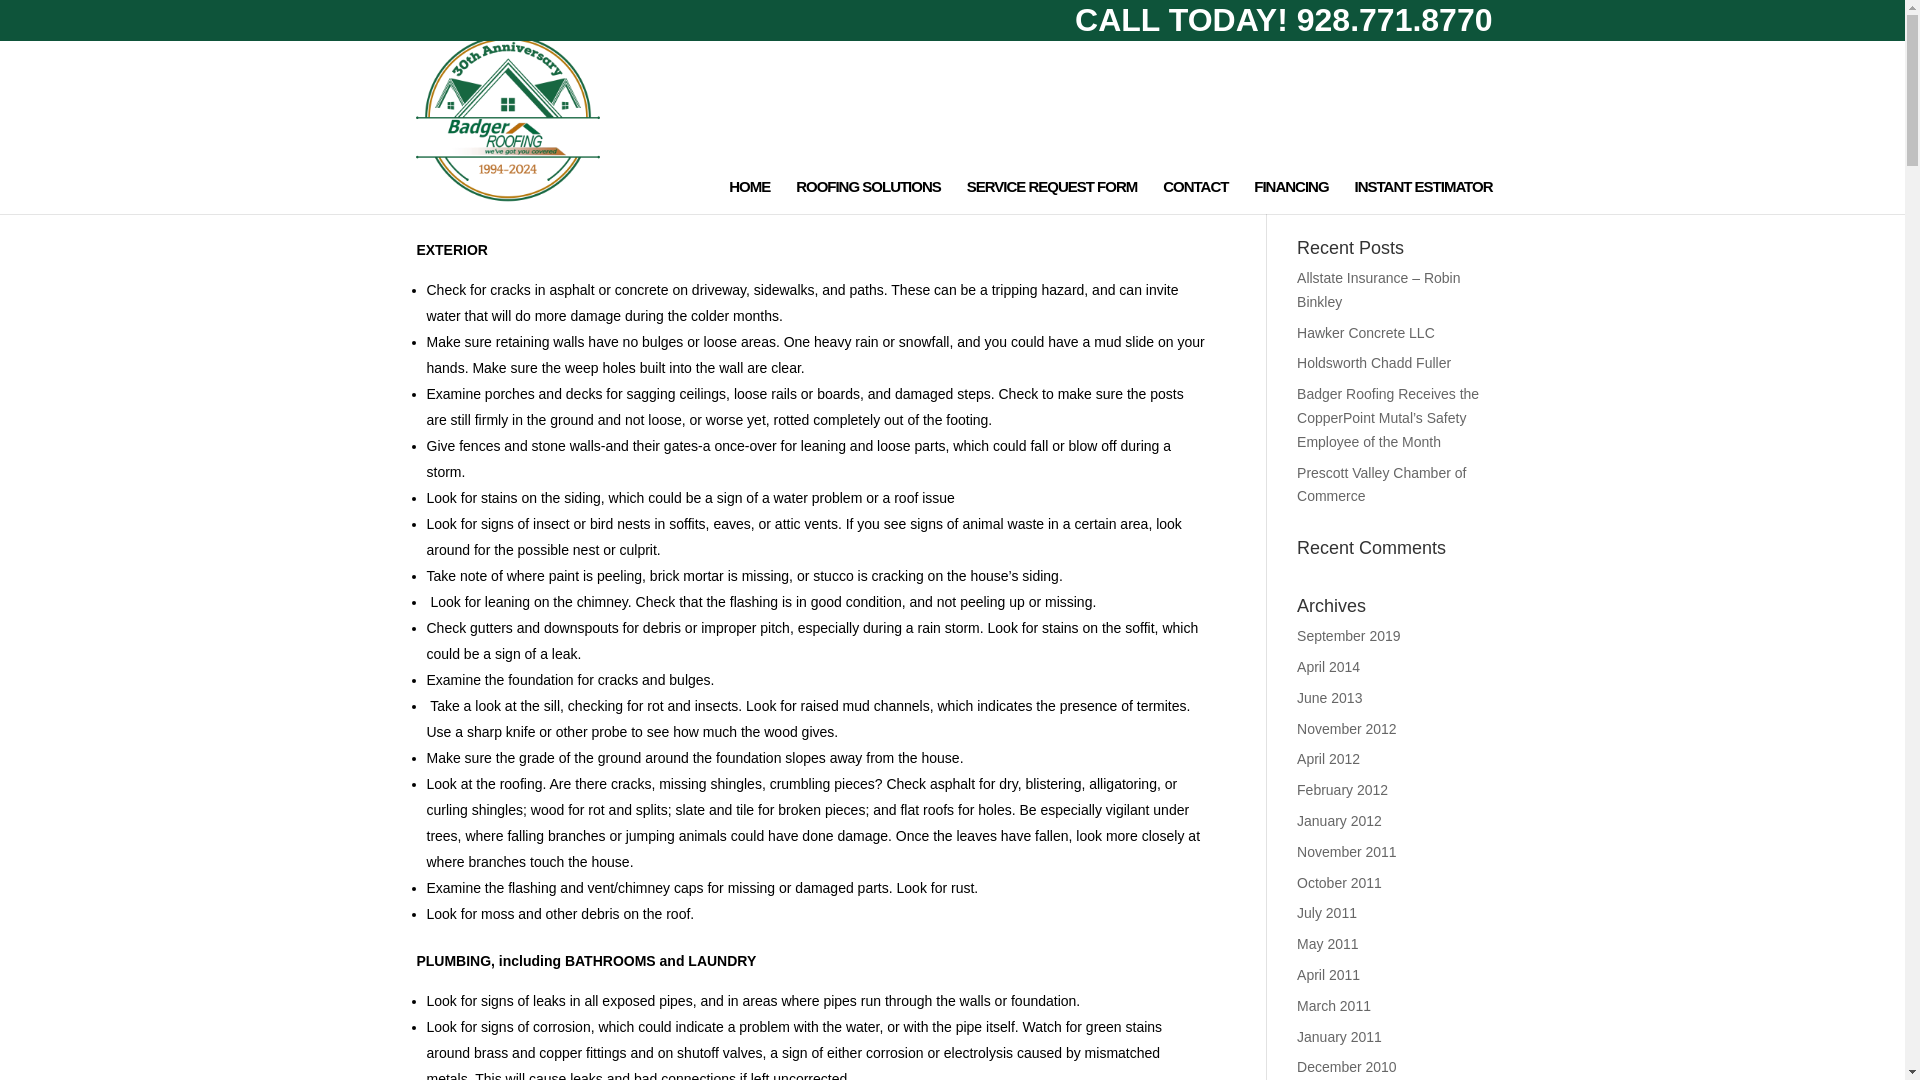 The image size is (1920, 1080). Describe the element at coordinates (1327, 944) in the screenshot. I see `May 2011` at that location.